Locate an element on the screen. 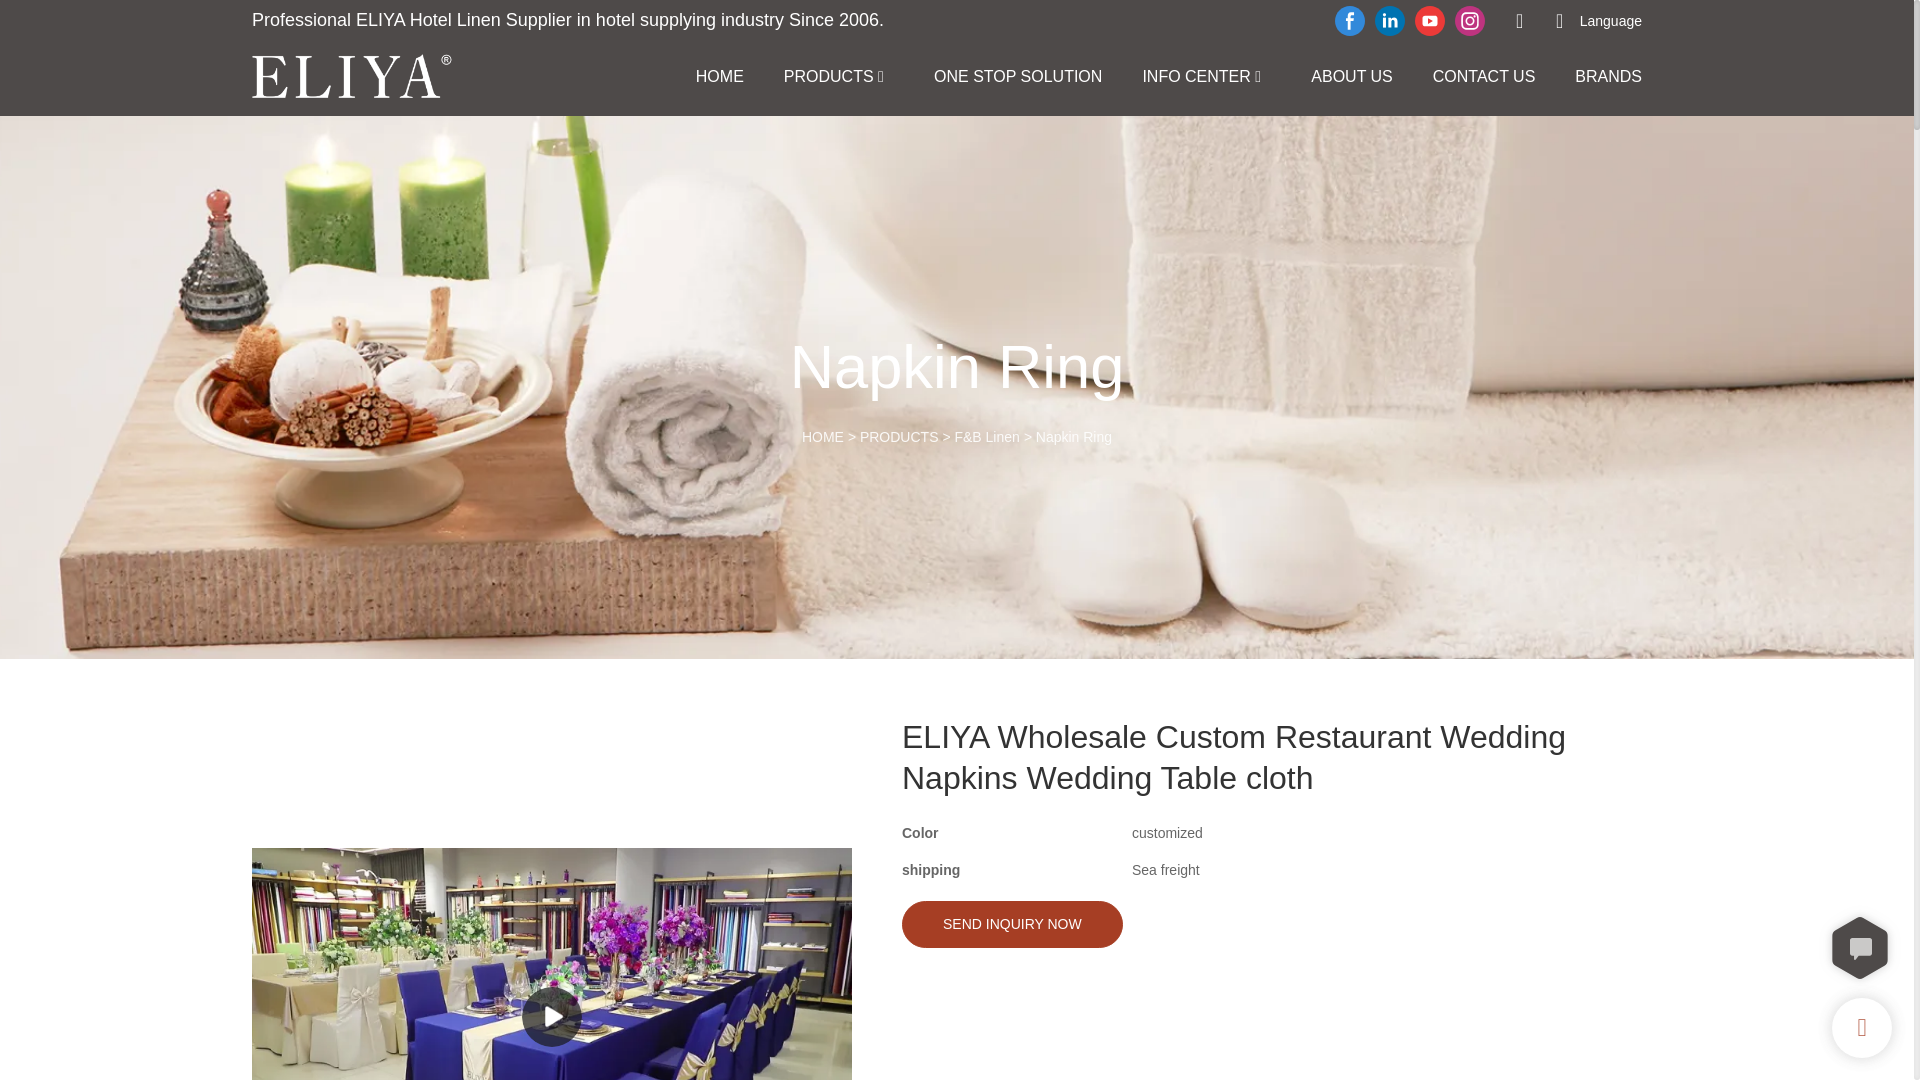  HOME is located at coordinates (720, 76).